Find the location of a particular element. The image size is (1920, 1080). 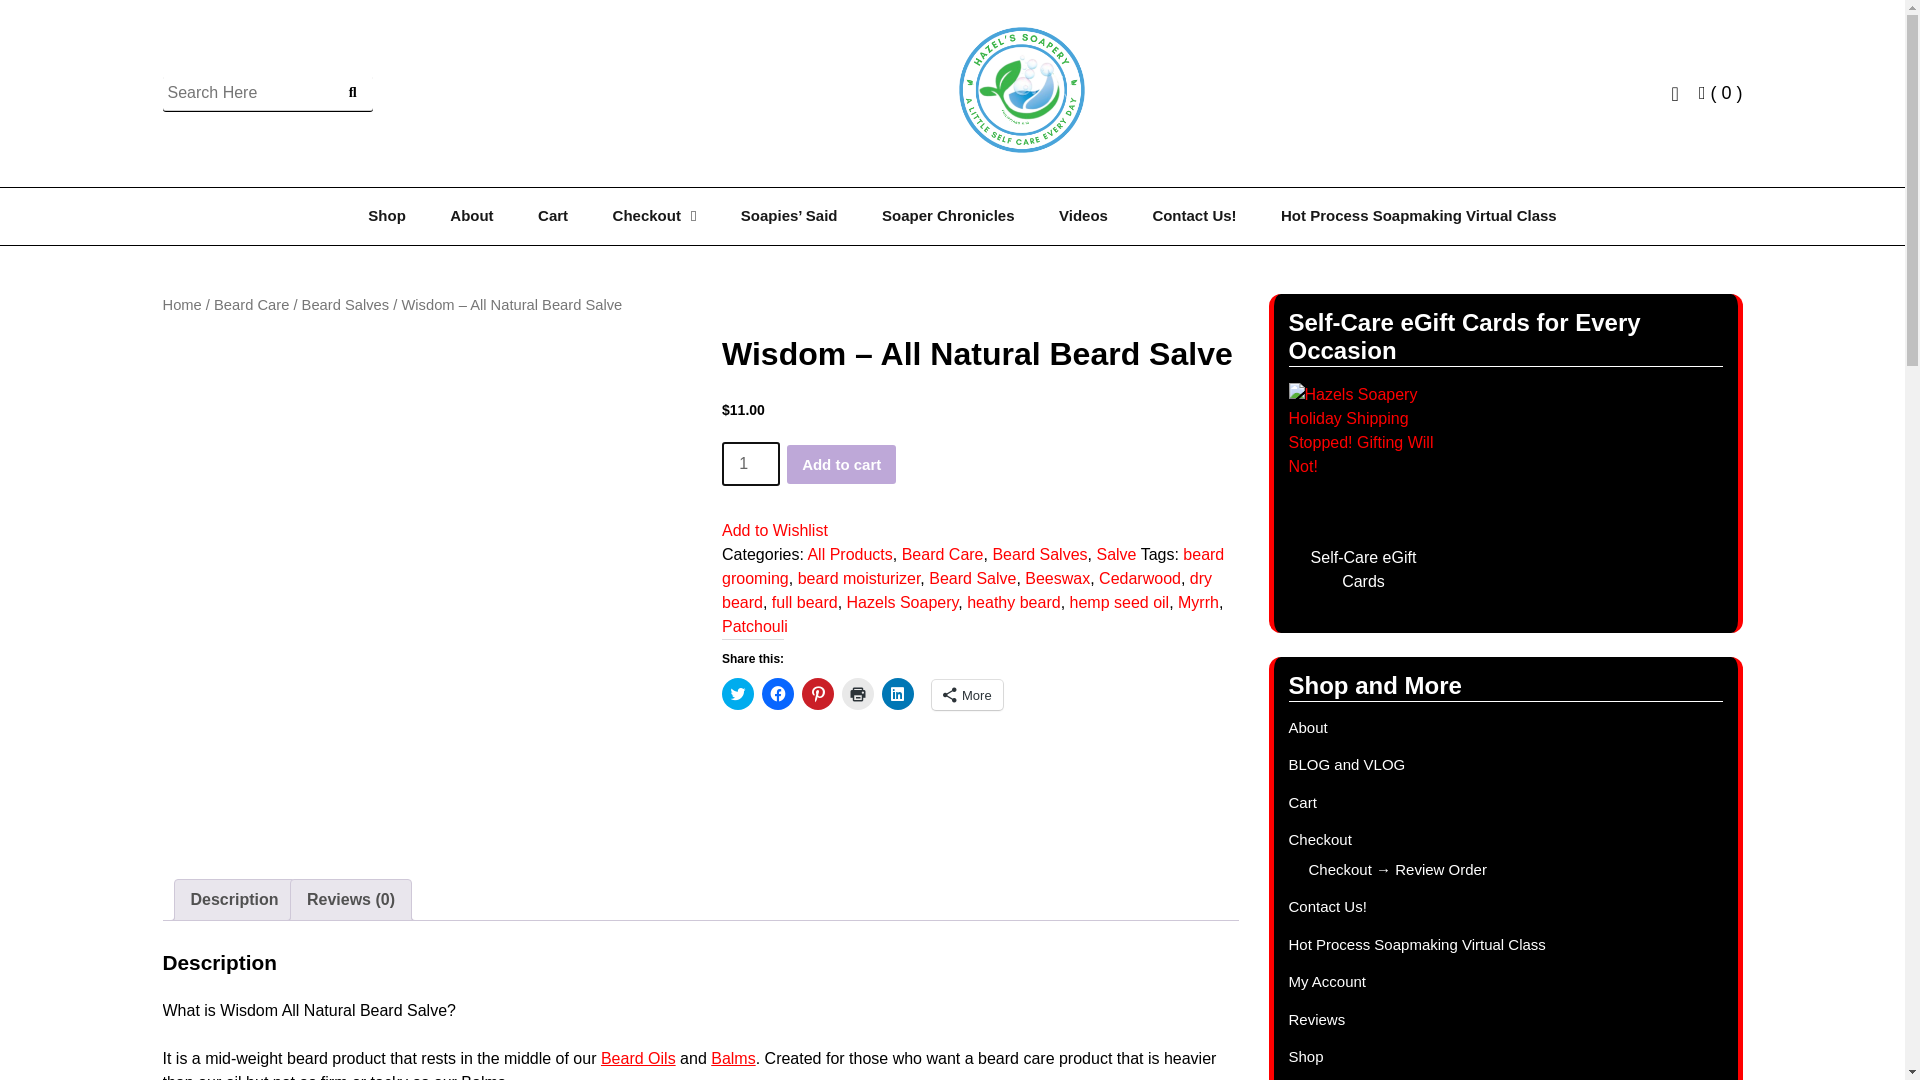

Add to Wishlist is located at coordinates (774, 530).